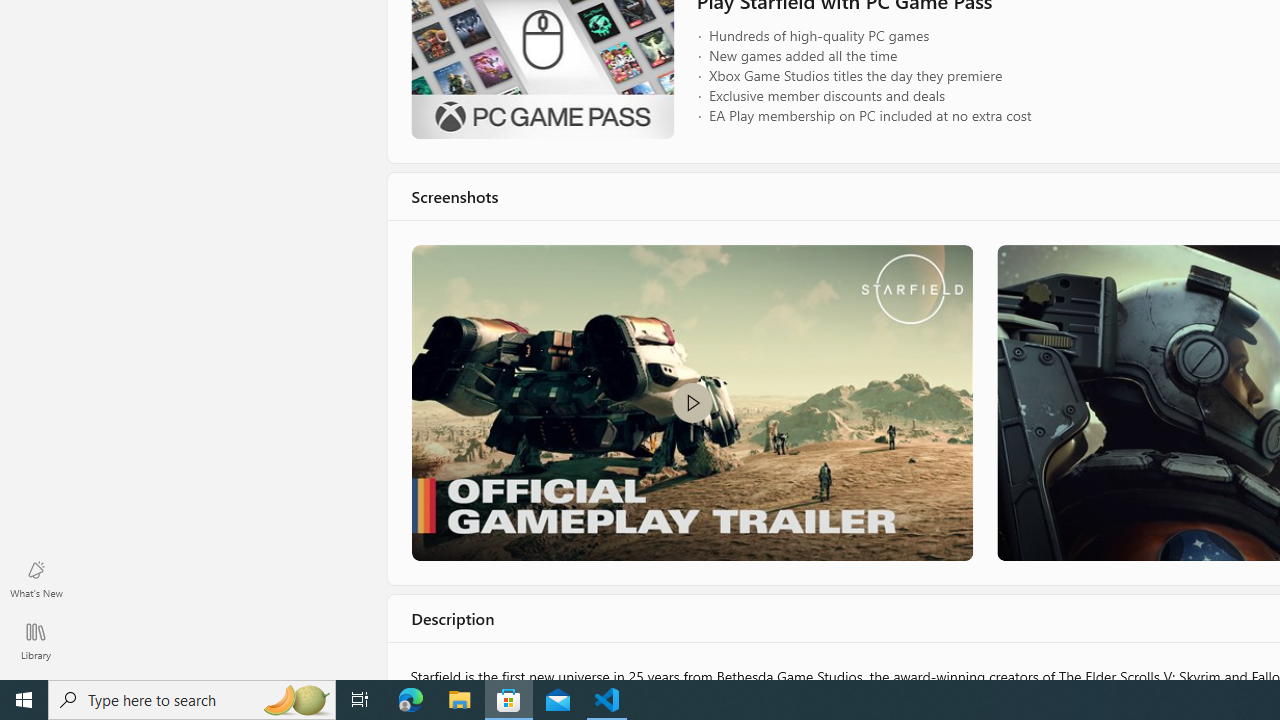  Describe the element at coordinates (36, 640) in the screenshot. I see `Library` at that location.